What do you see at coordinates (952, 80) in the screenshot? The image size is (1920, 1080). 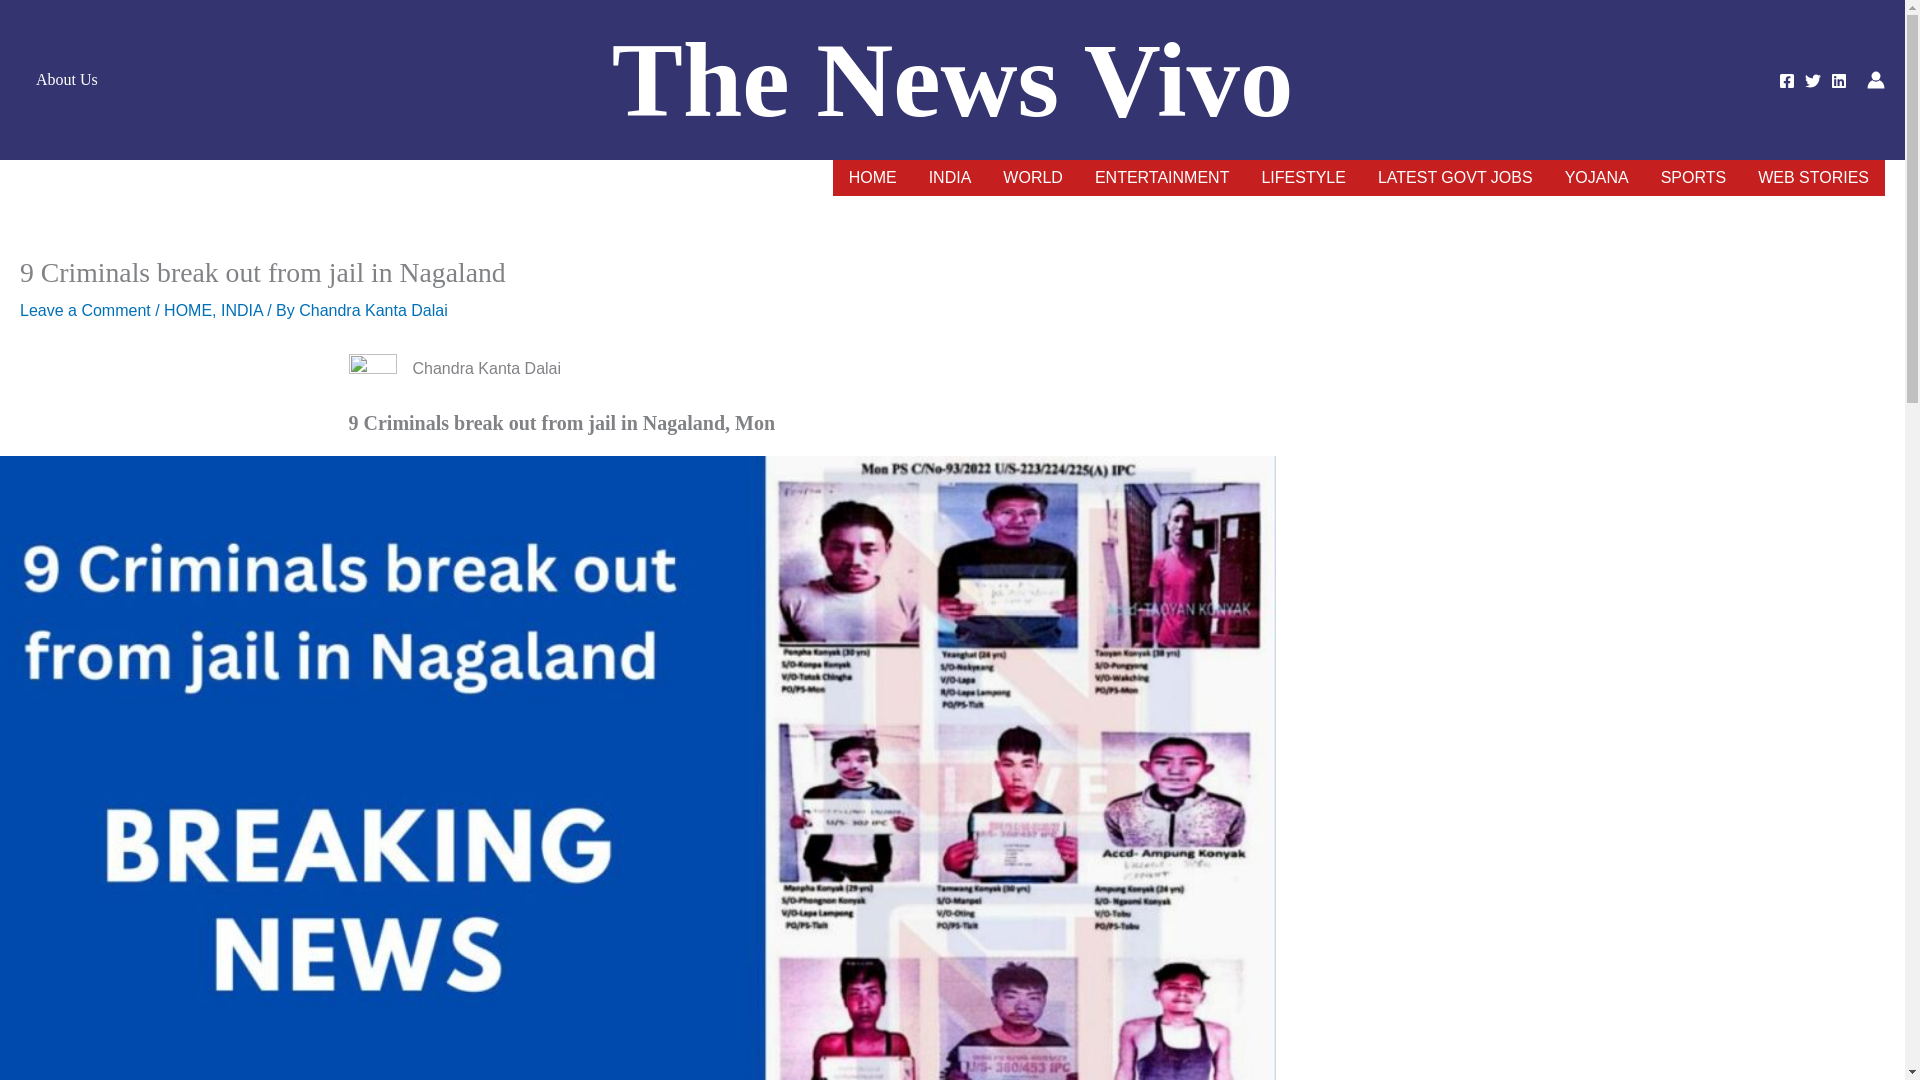 I see `The News Vivo` at bounding box center [952, 80].